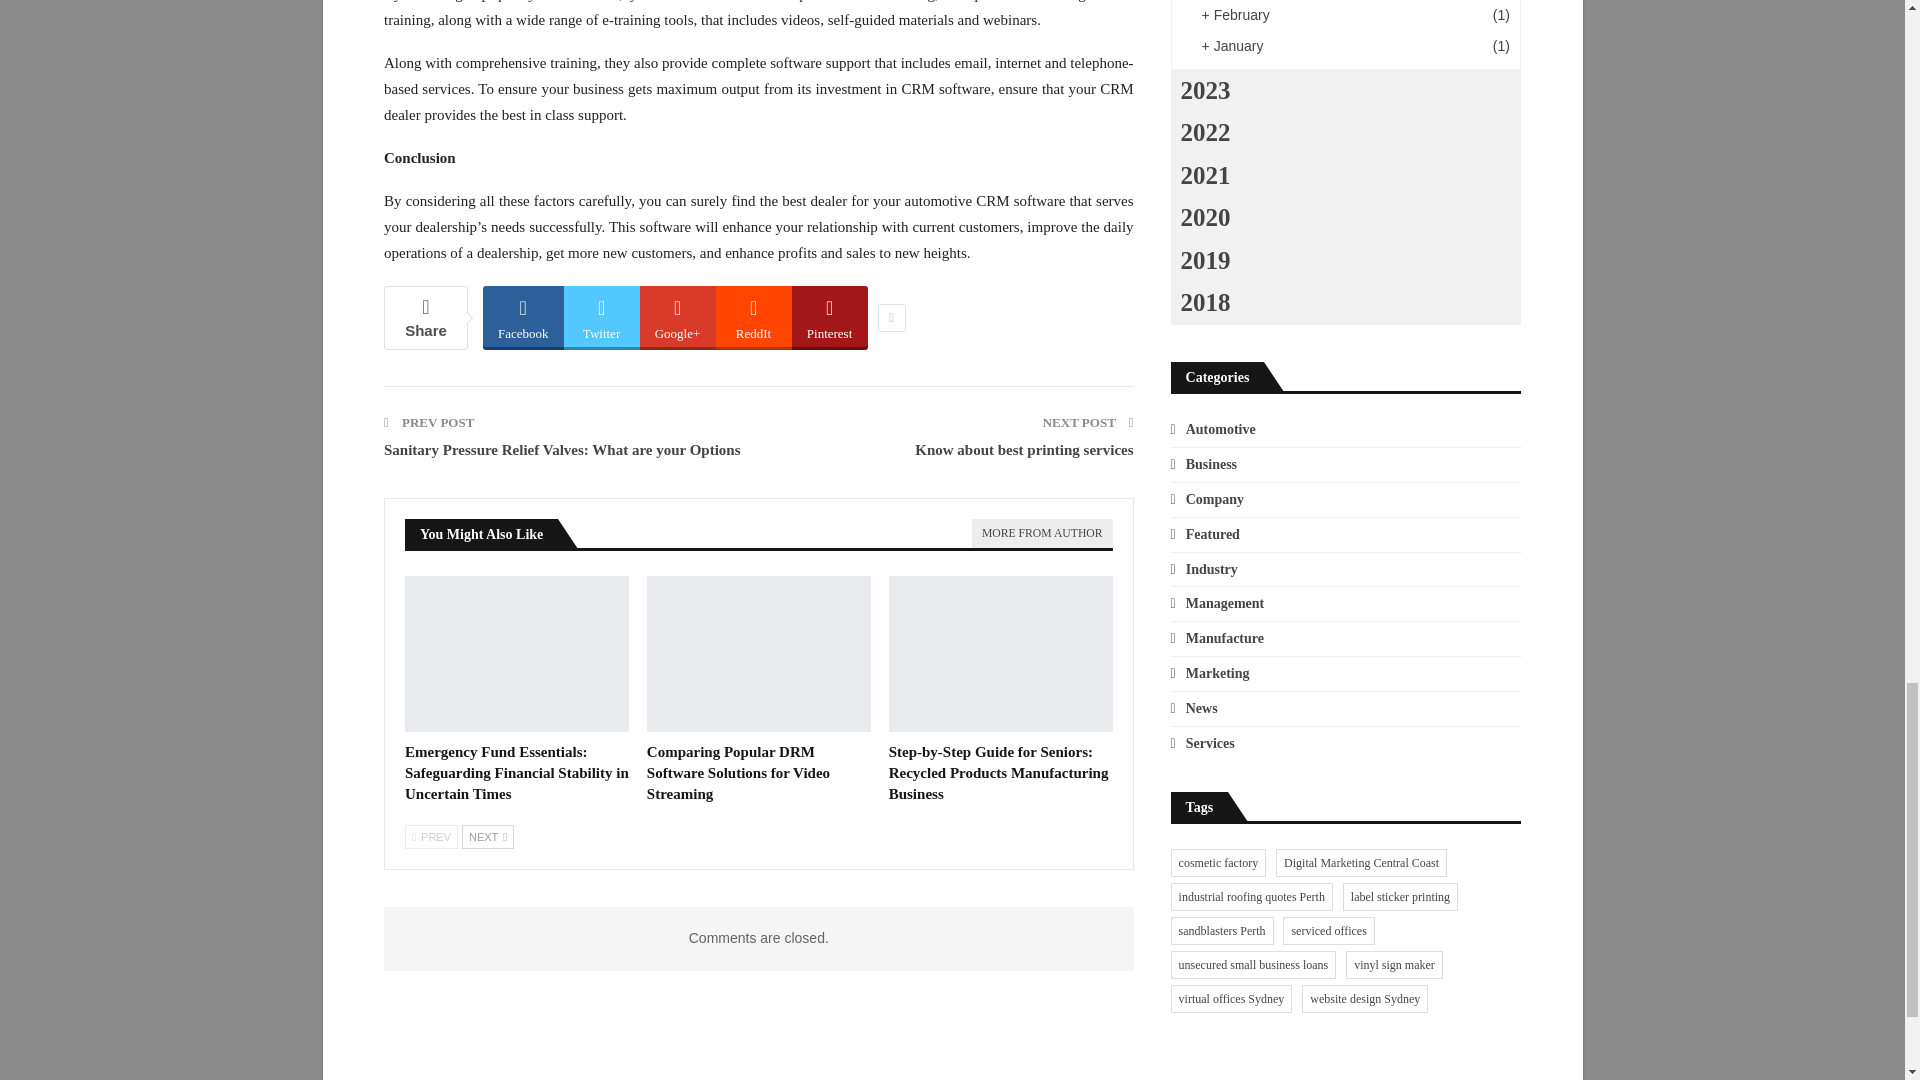  I want to click on Facebook, so click(524, 316).